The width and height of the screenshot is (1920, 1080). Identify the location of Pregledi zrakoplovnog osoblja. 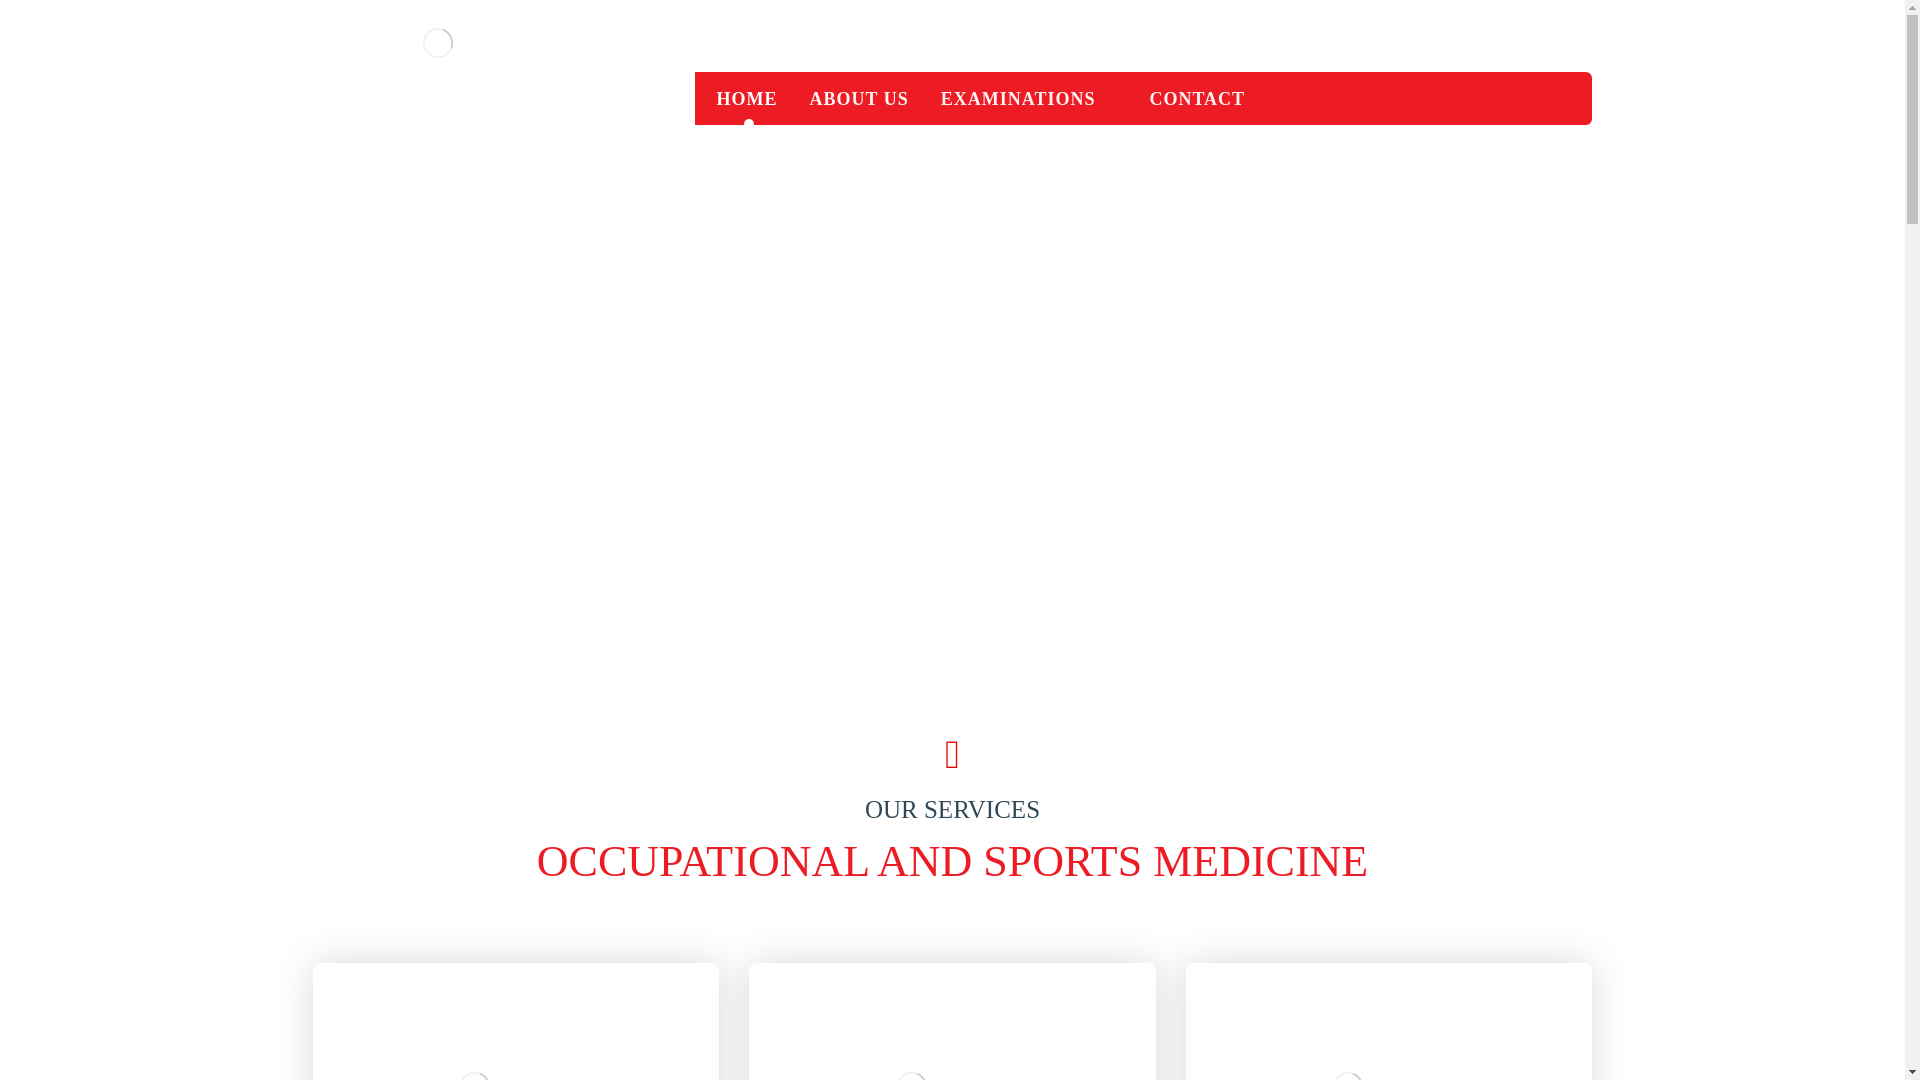
(514, 1022).